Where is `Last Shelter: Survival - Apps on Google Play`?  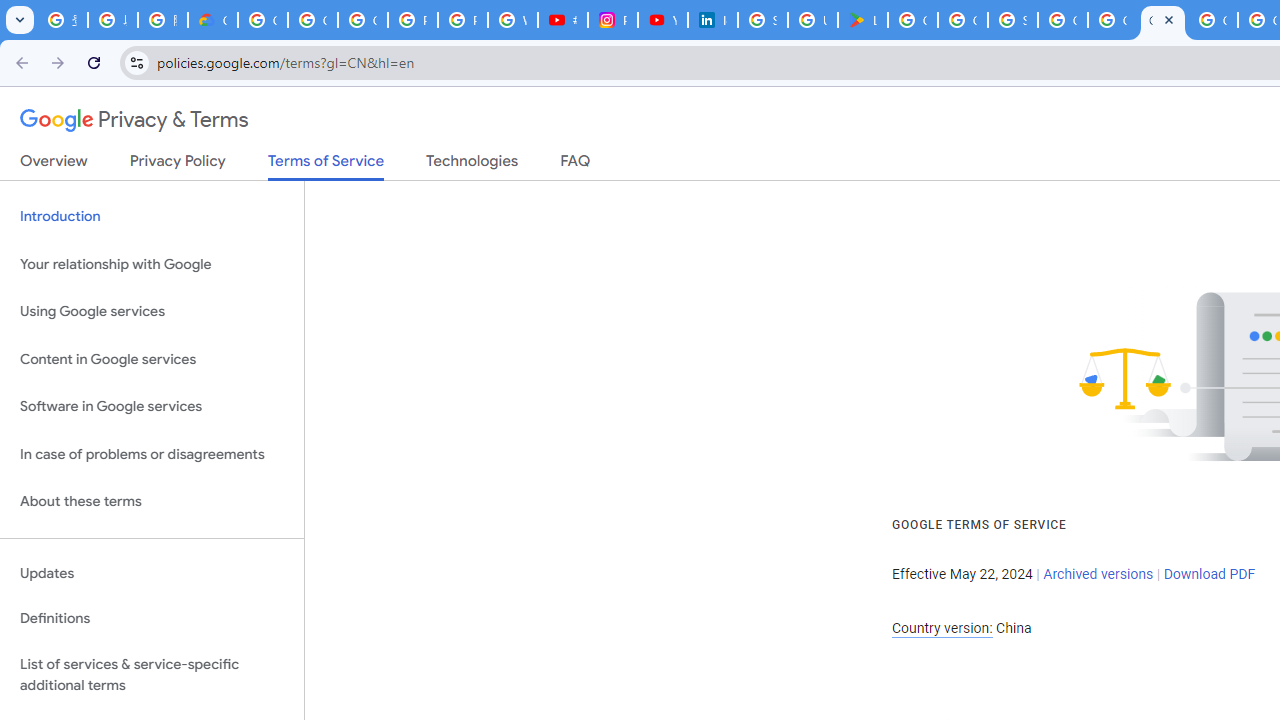 Last Shelter: Survival - Apps on Google Play is located at coordinates (863, 20).